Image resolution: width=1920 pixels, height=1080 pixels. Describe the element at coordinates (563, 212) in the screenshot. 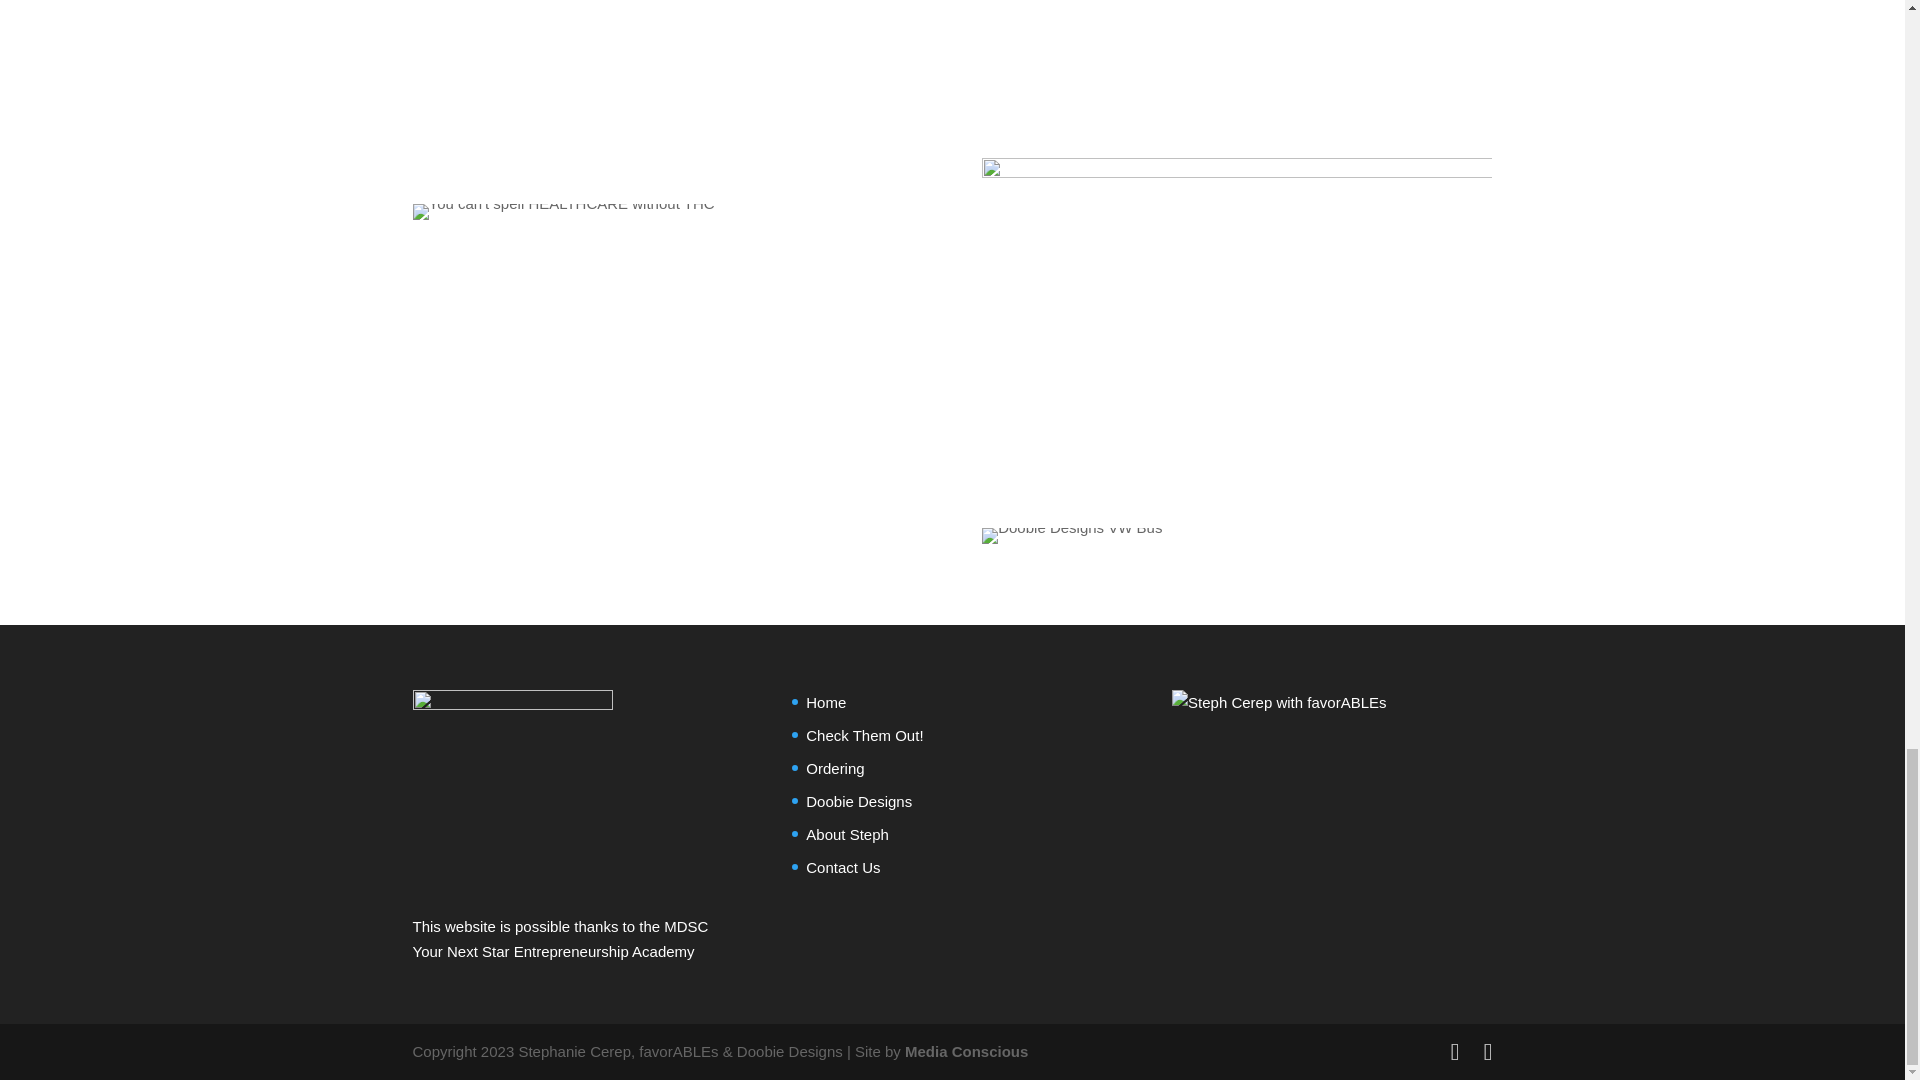

I see `Doobie-Designs-Healthcare` at that location.